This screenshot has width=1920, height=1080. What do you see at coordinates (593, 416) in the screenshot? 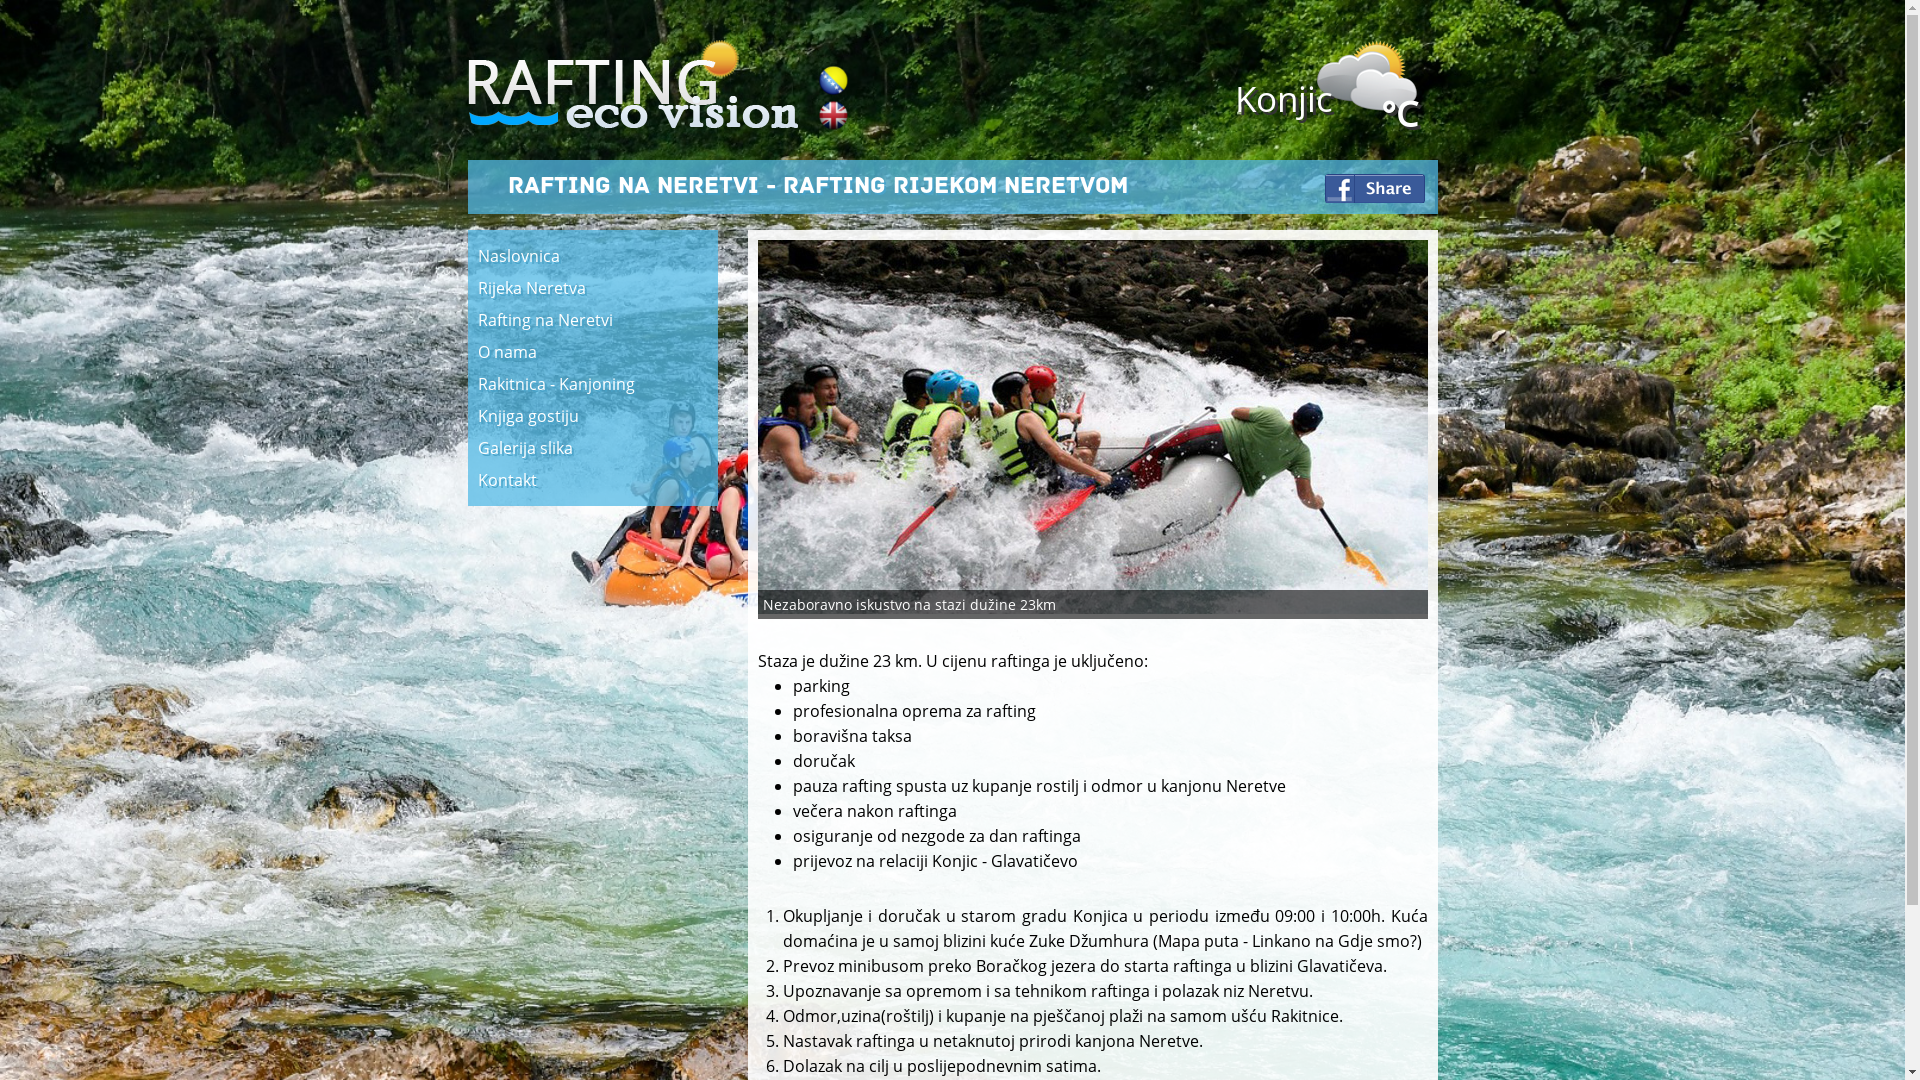
I see `Knjiga gostiju` at bounding box center [593, 416].